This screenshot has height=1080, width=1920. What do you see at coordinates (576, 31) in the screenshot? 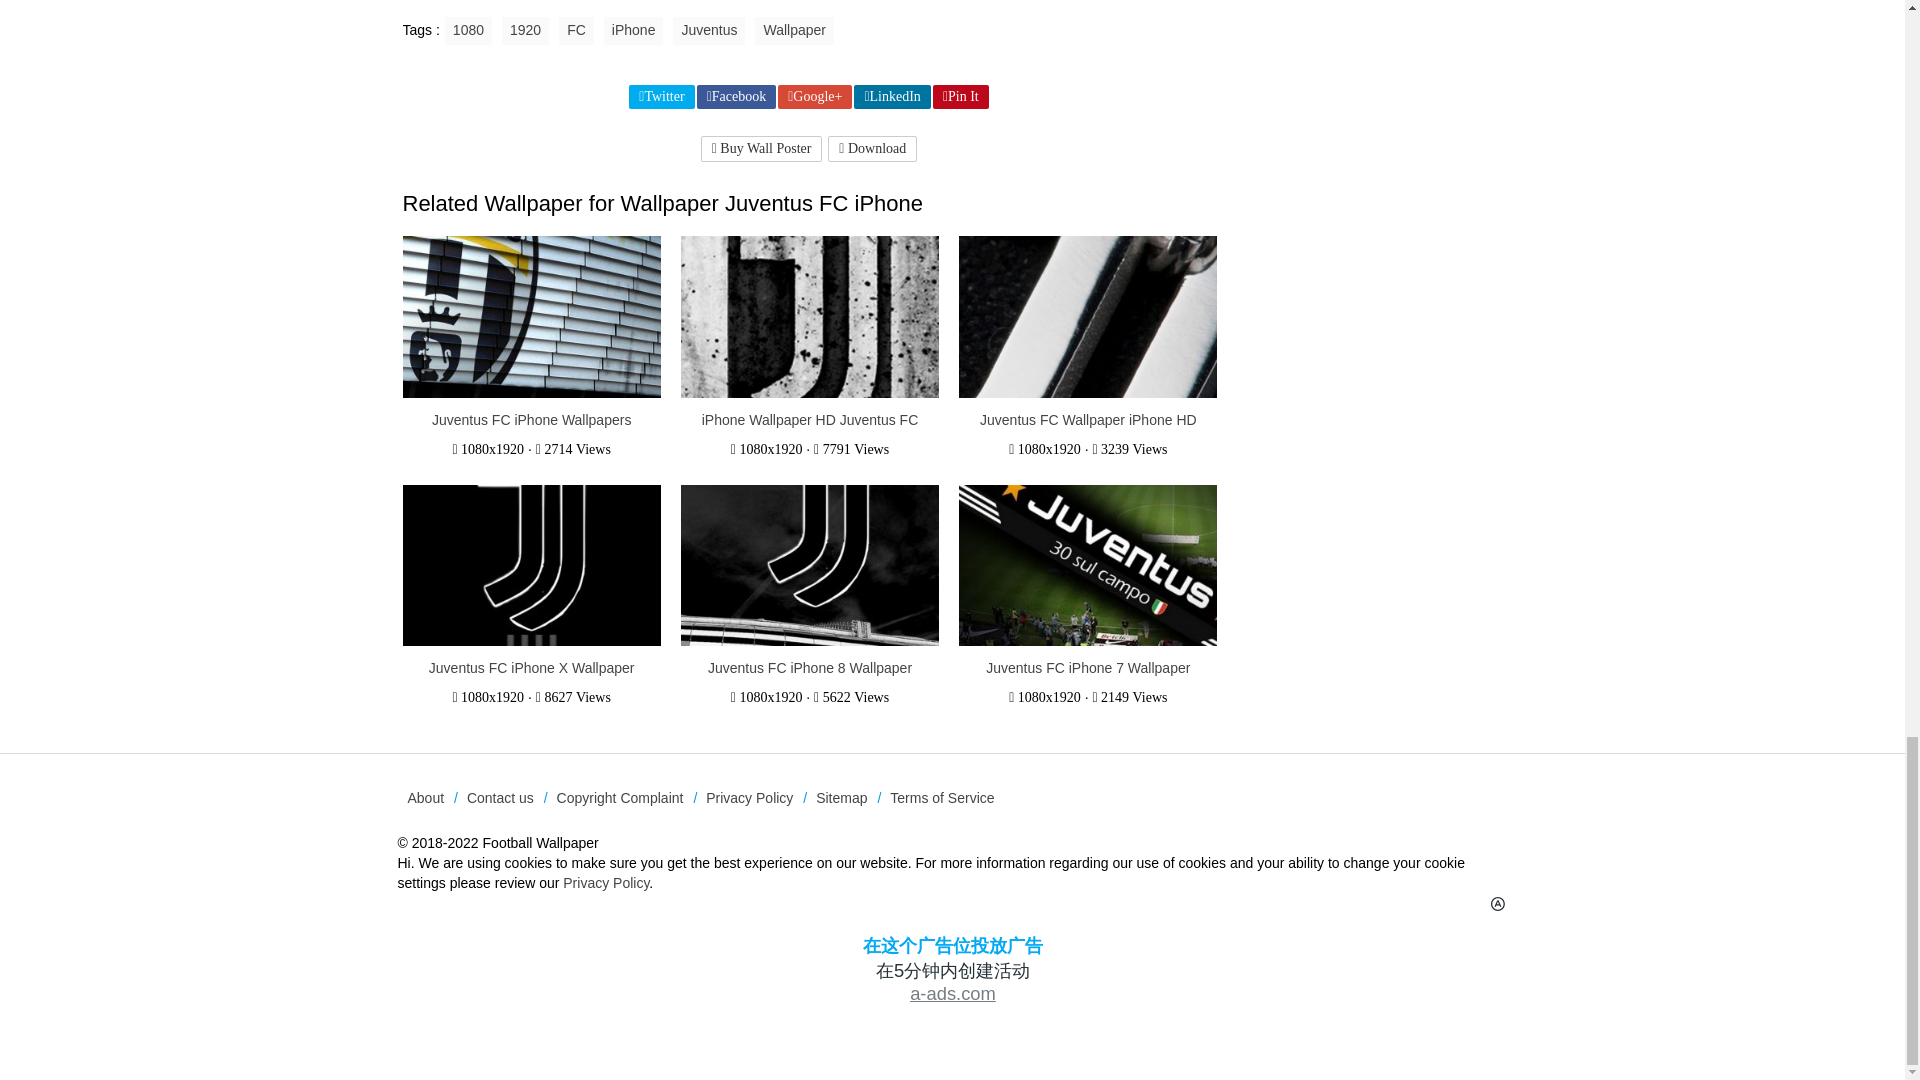
I see `FC` at bounding box center [576, 31].